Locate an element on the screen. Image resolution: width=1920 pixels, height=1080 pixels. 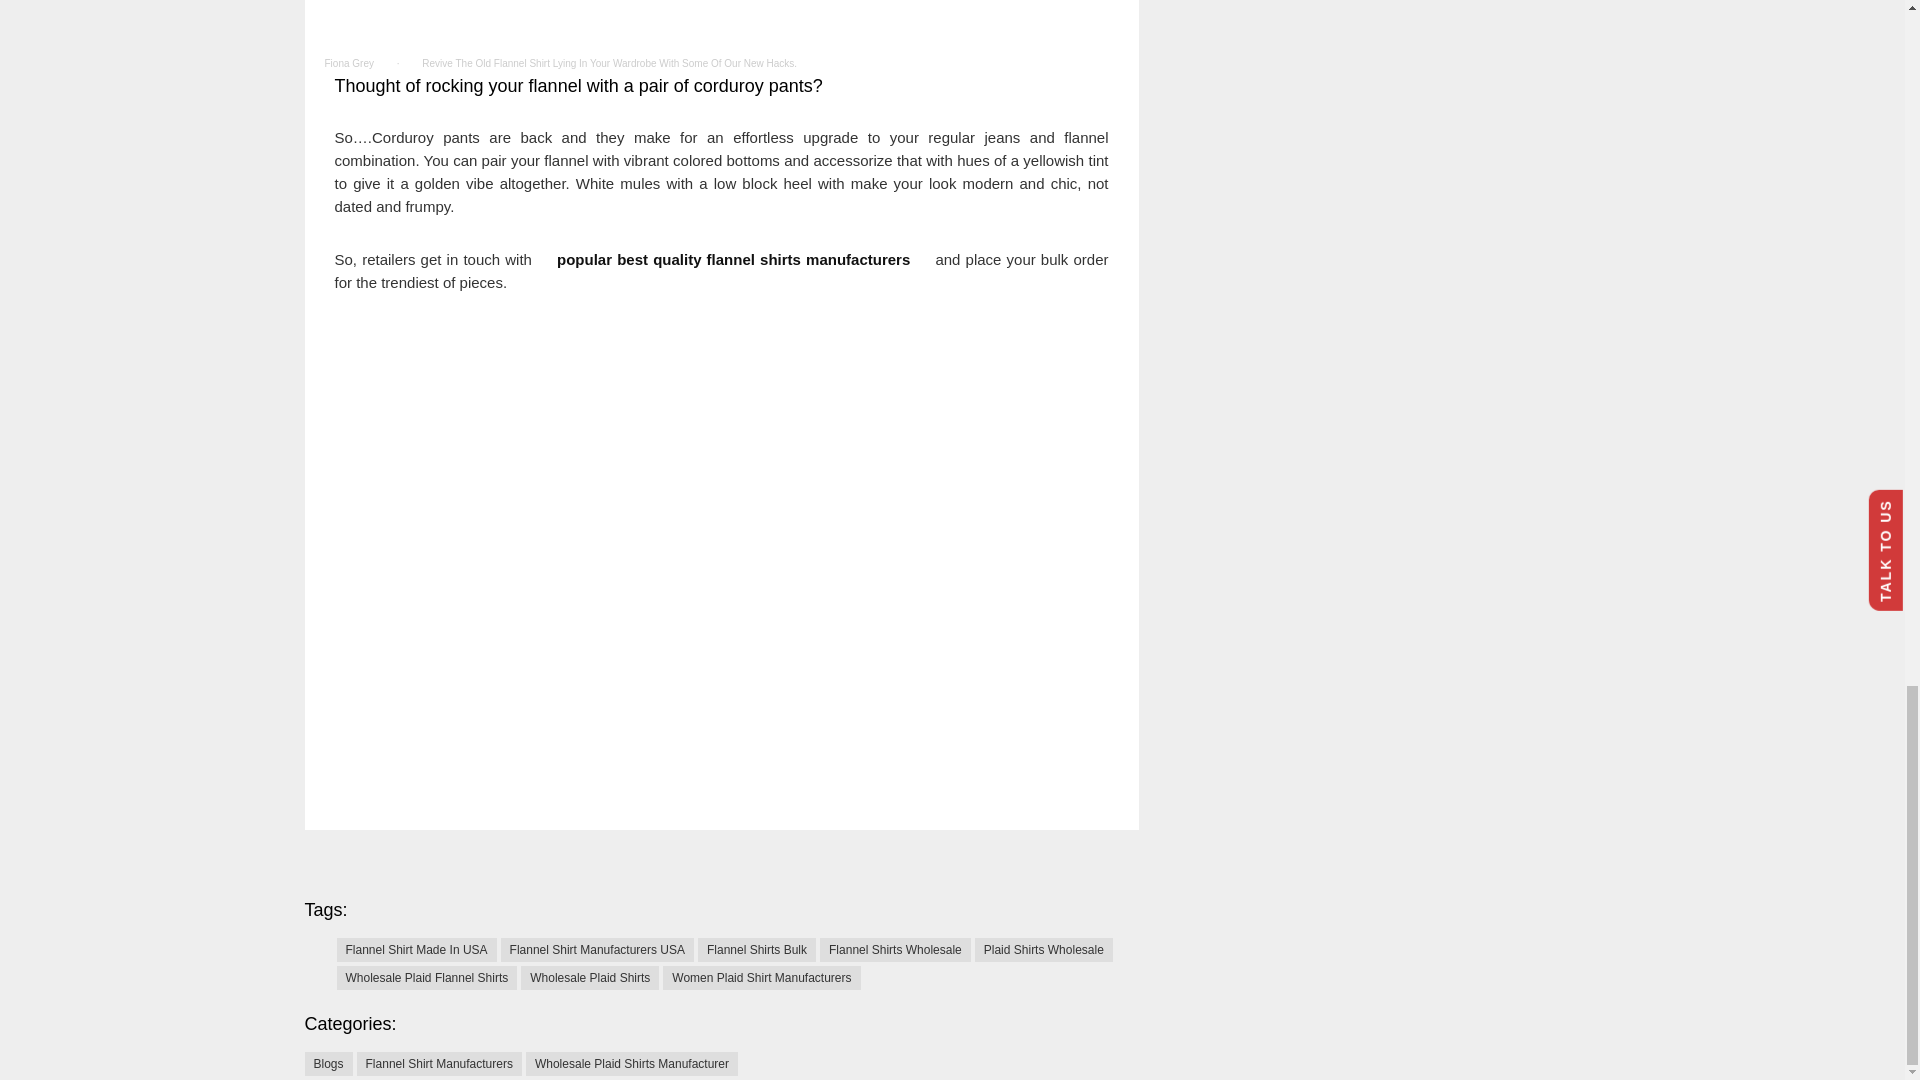
Fiona Grey is located at coordinates (348, 64).